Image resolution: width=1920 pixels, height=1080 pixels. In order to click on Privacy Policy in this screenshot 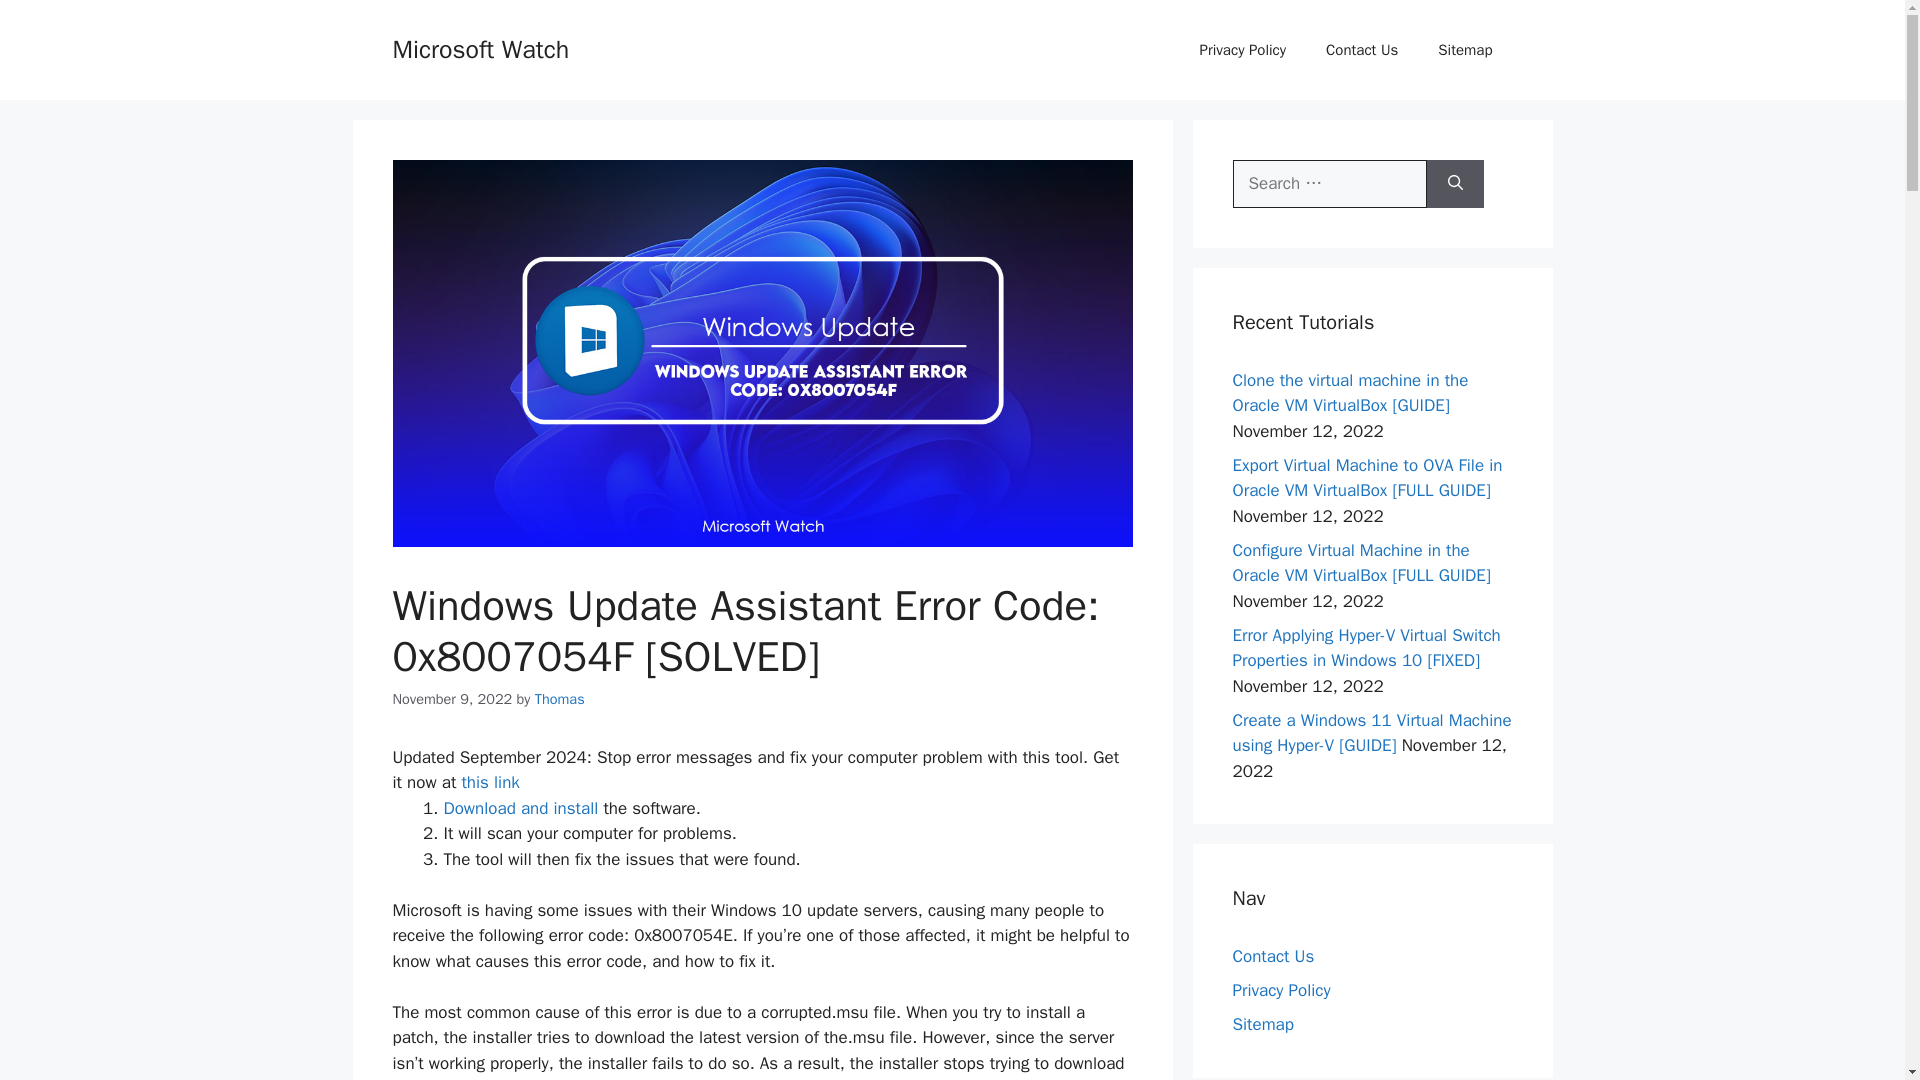, I will do `click(1281, 990)`.